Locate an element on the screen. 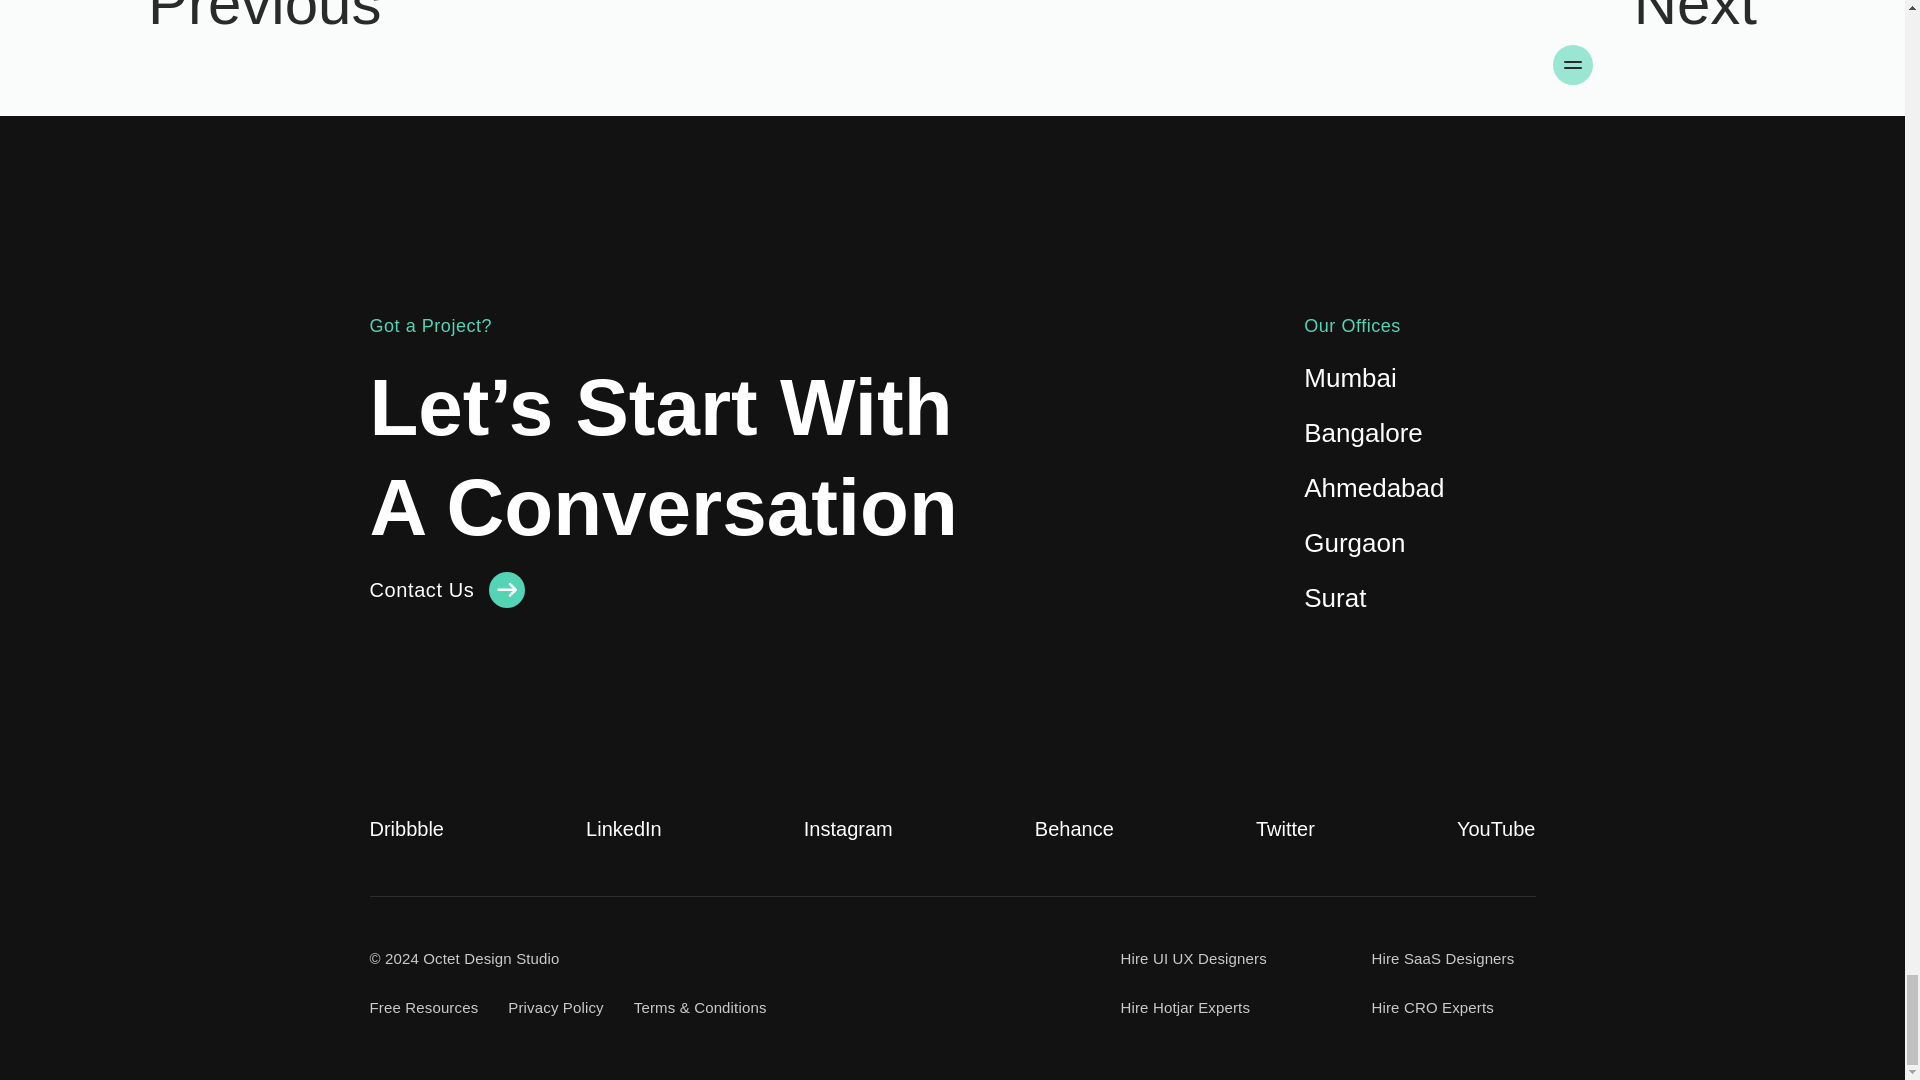 This screenshot has height=1080, width=1920. Contact Us is located at coordinates (448, 589).